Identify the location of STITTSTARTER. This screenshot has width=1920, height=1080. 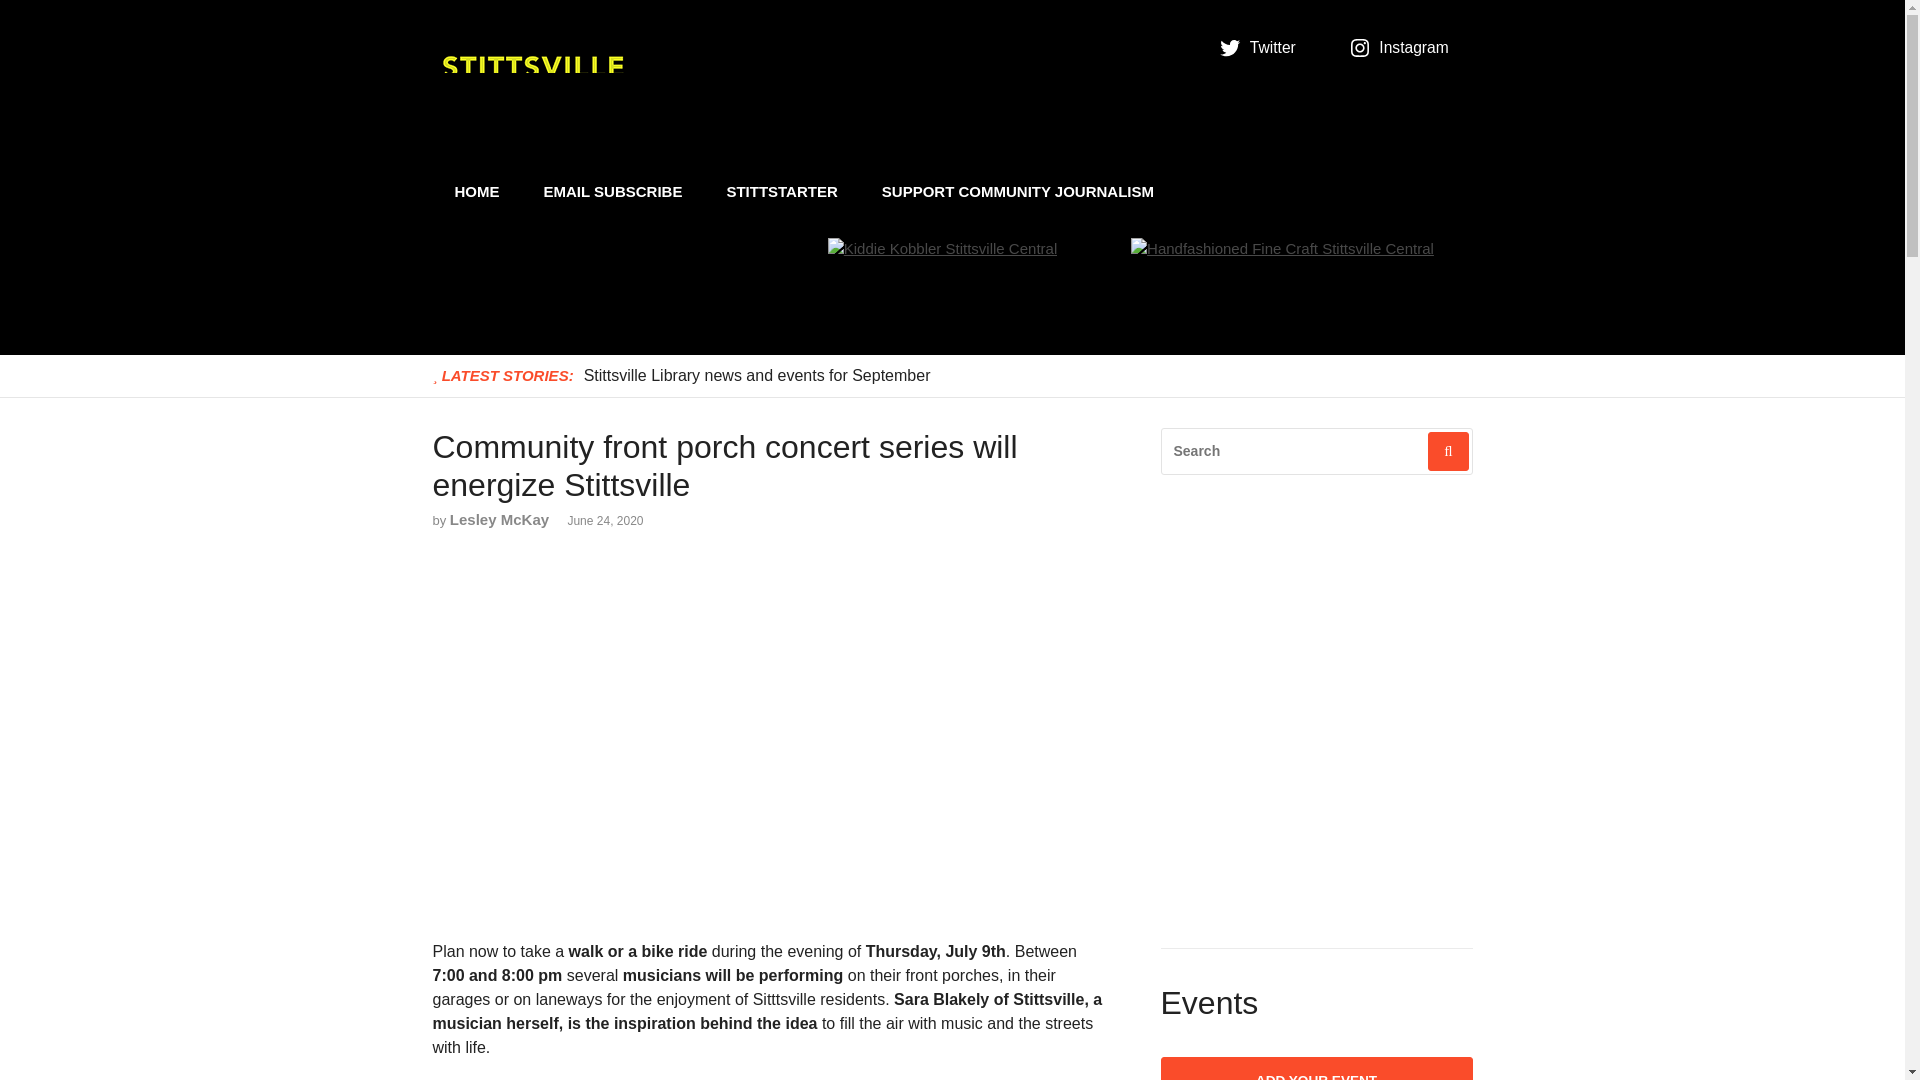
(781, 192).